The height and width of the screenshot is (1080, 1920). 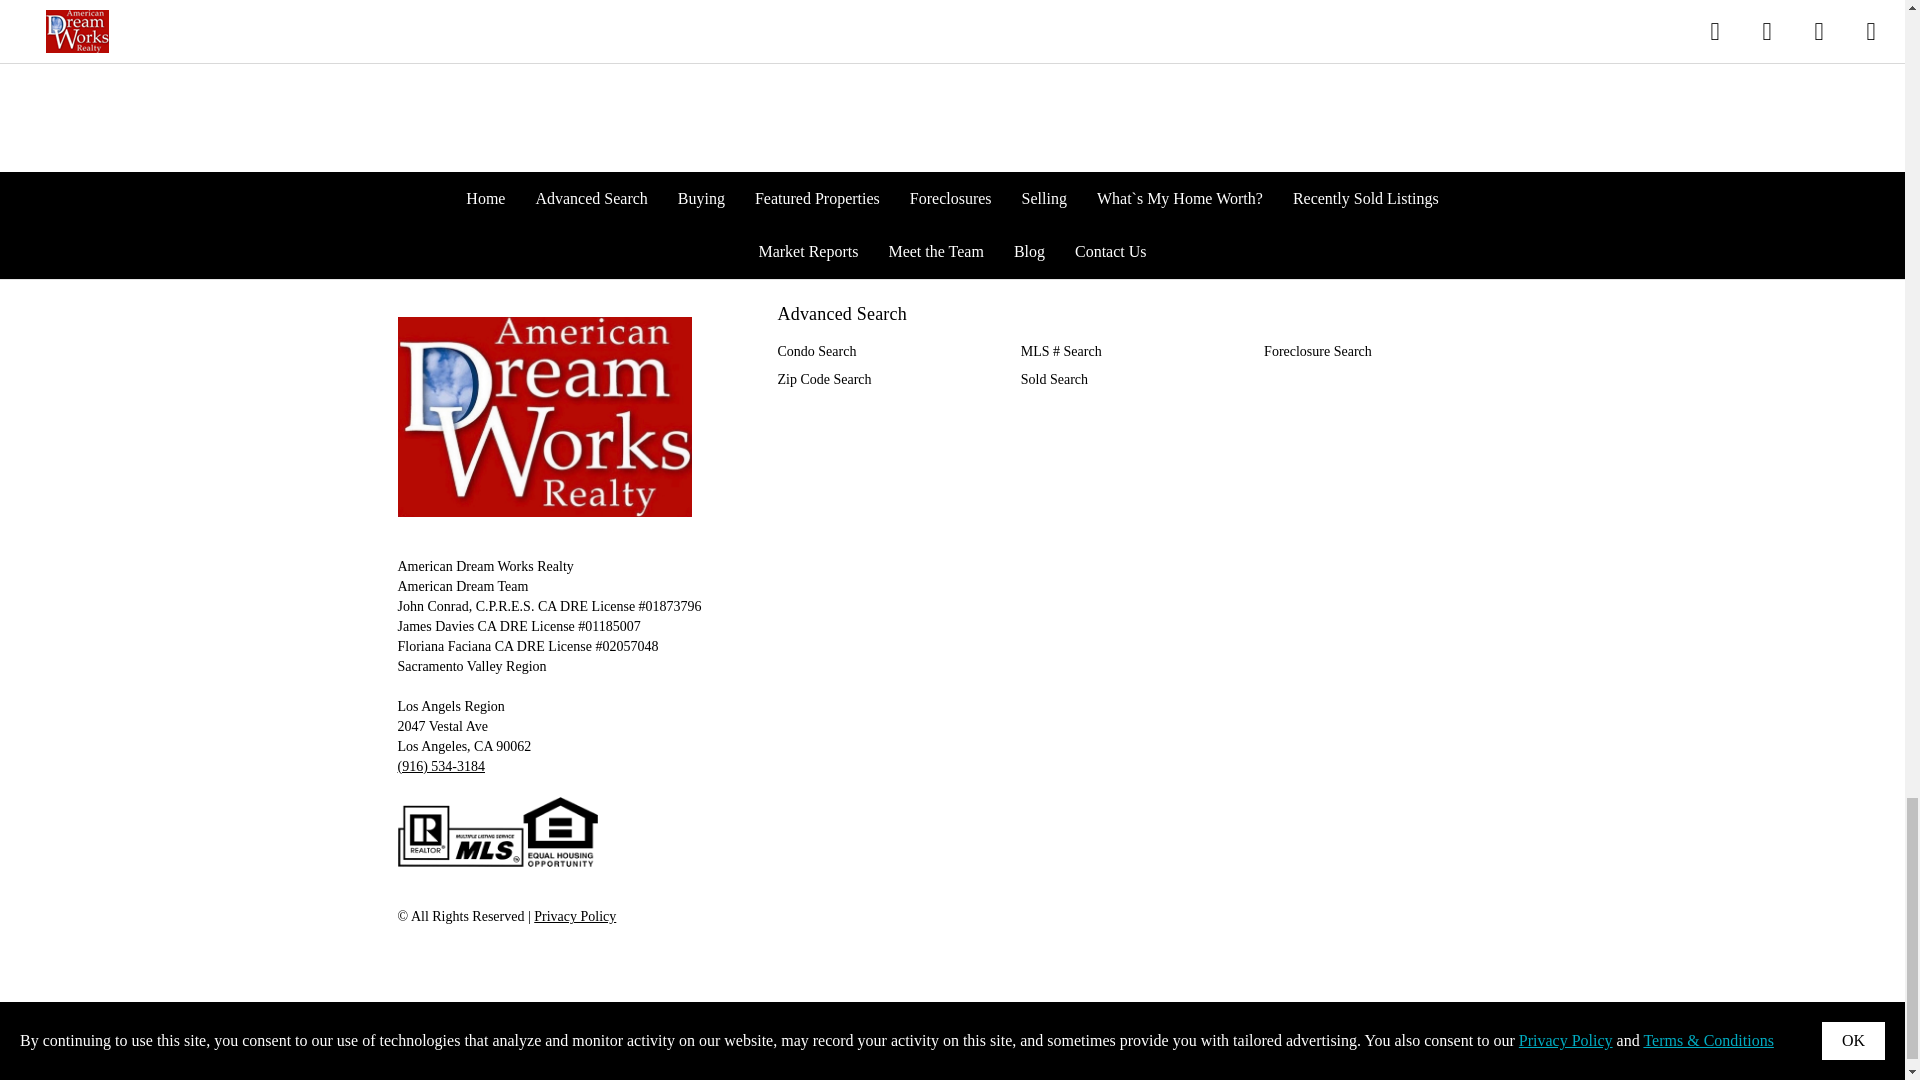 I want to click on Phone Number, so click(x=441, y=766).